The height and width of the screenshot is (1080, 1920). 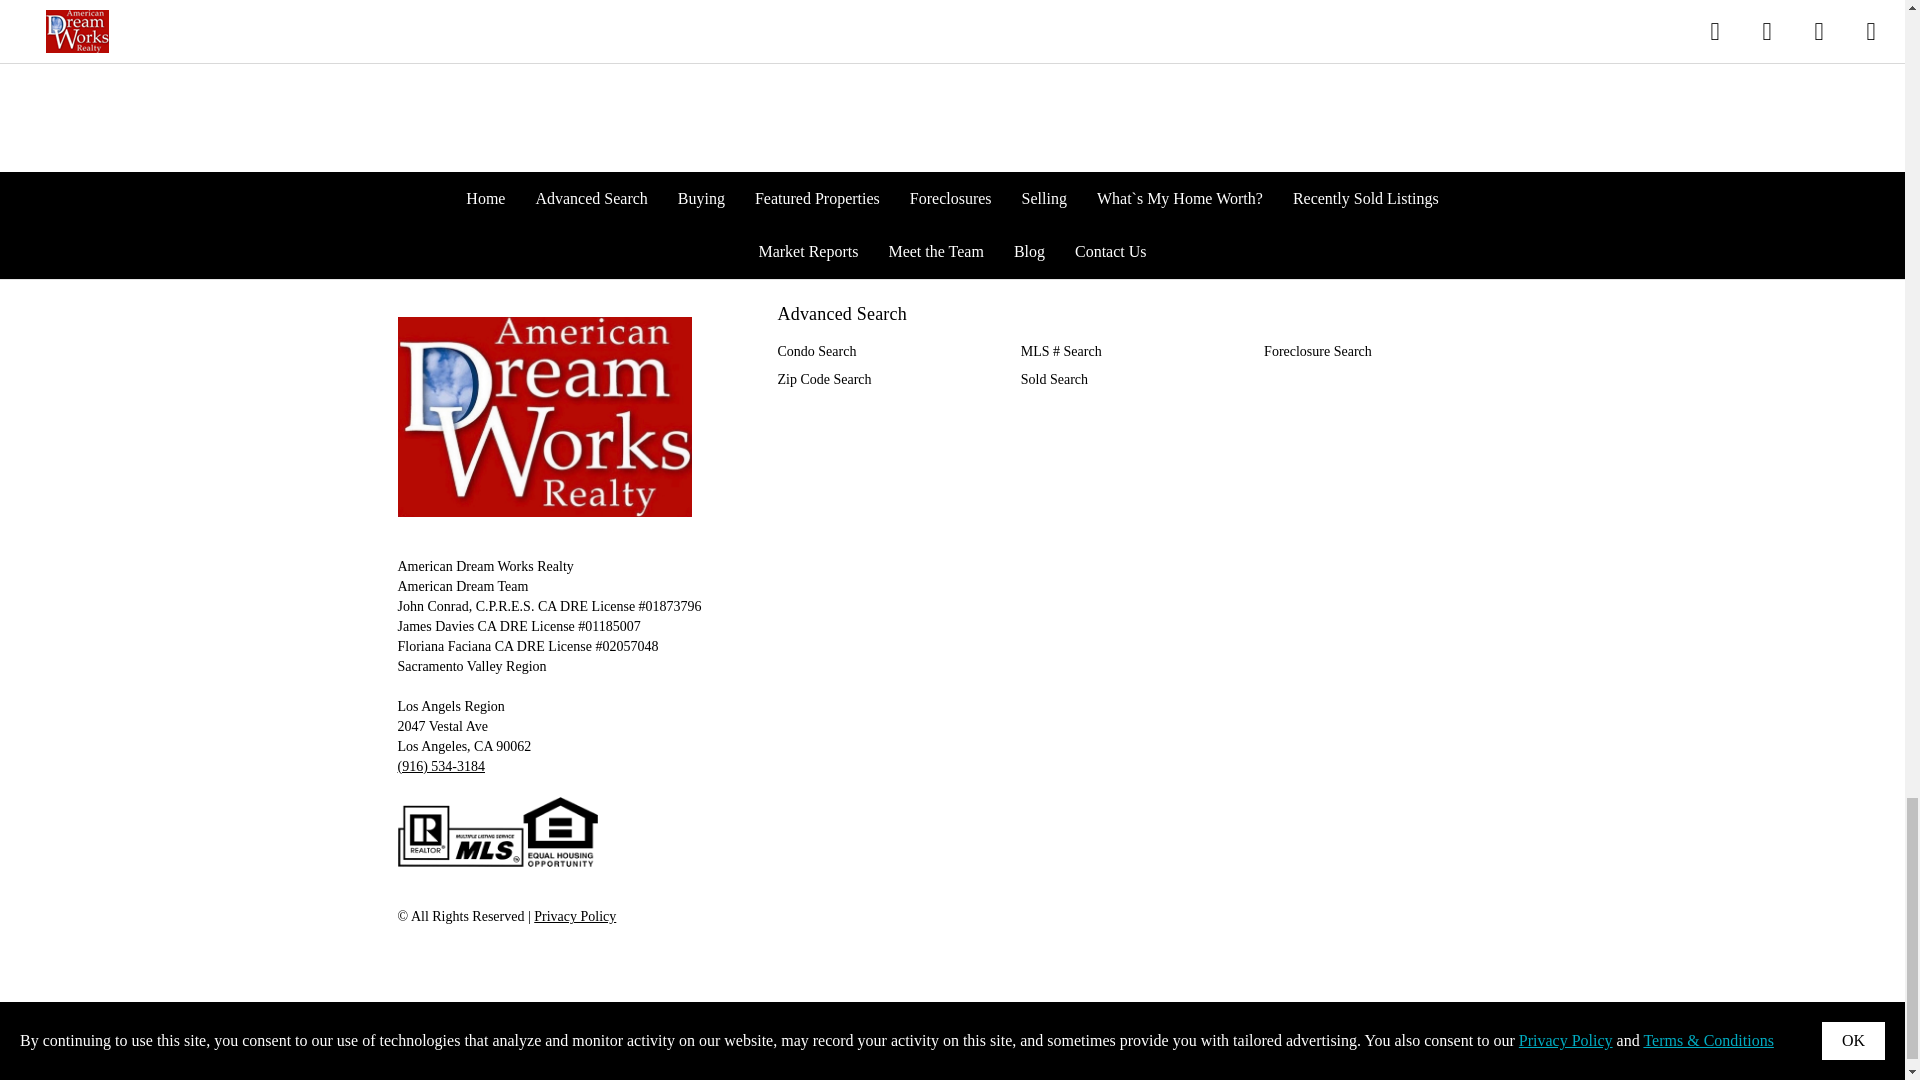 I want to click on Phone Number, so click(x=441, y=766).